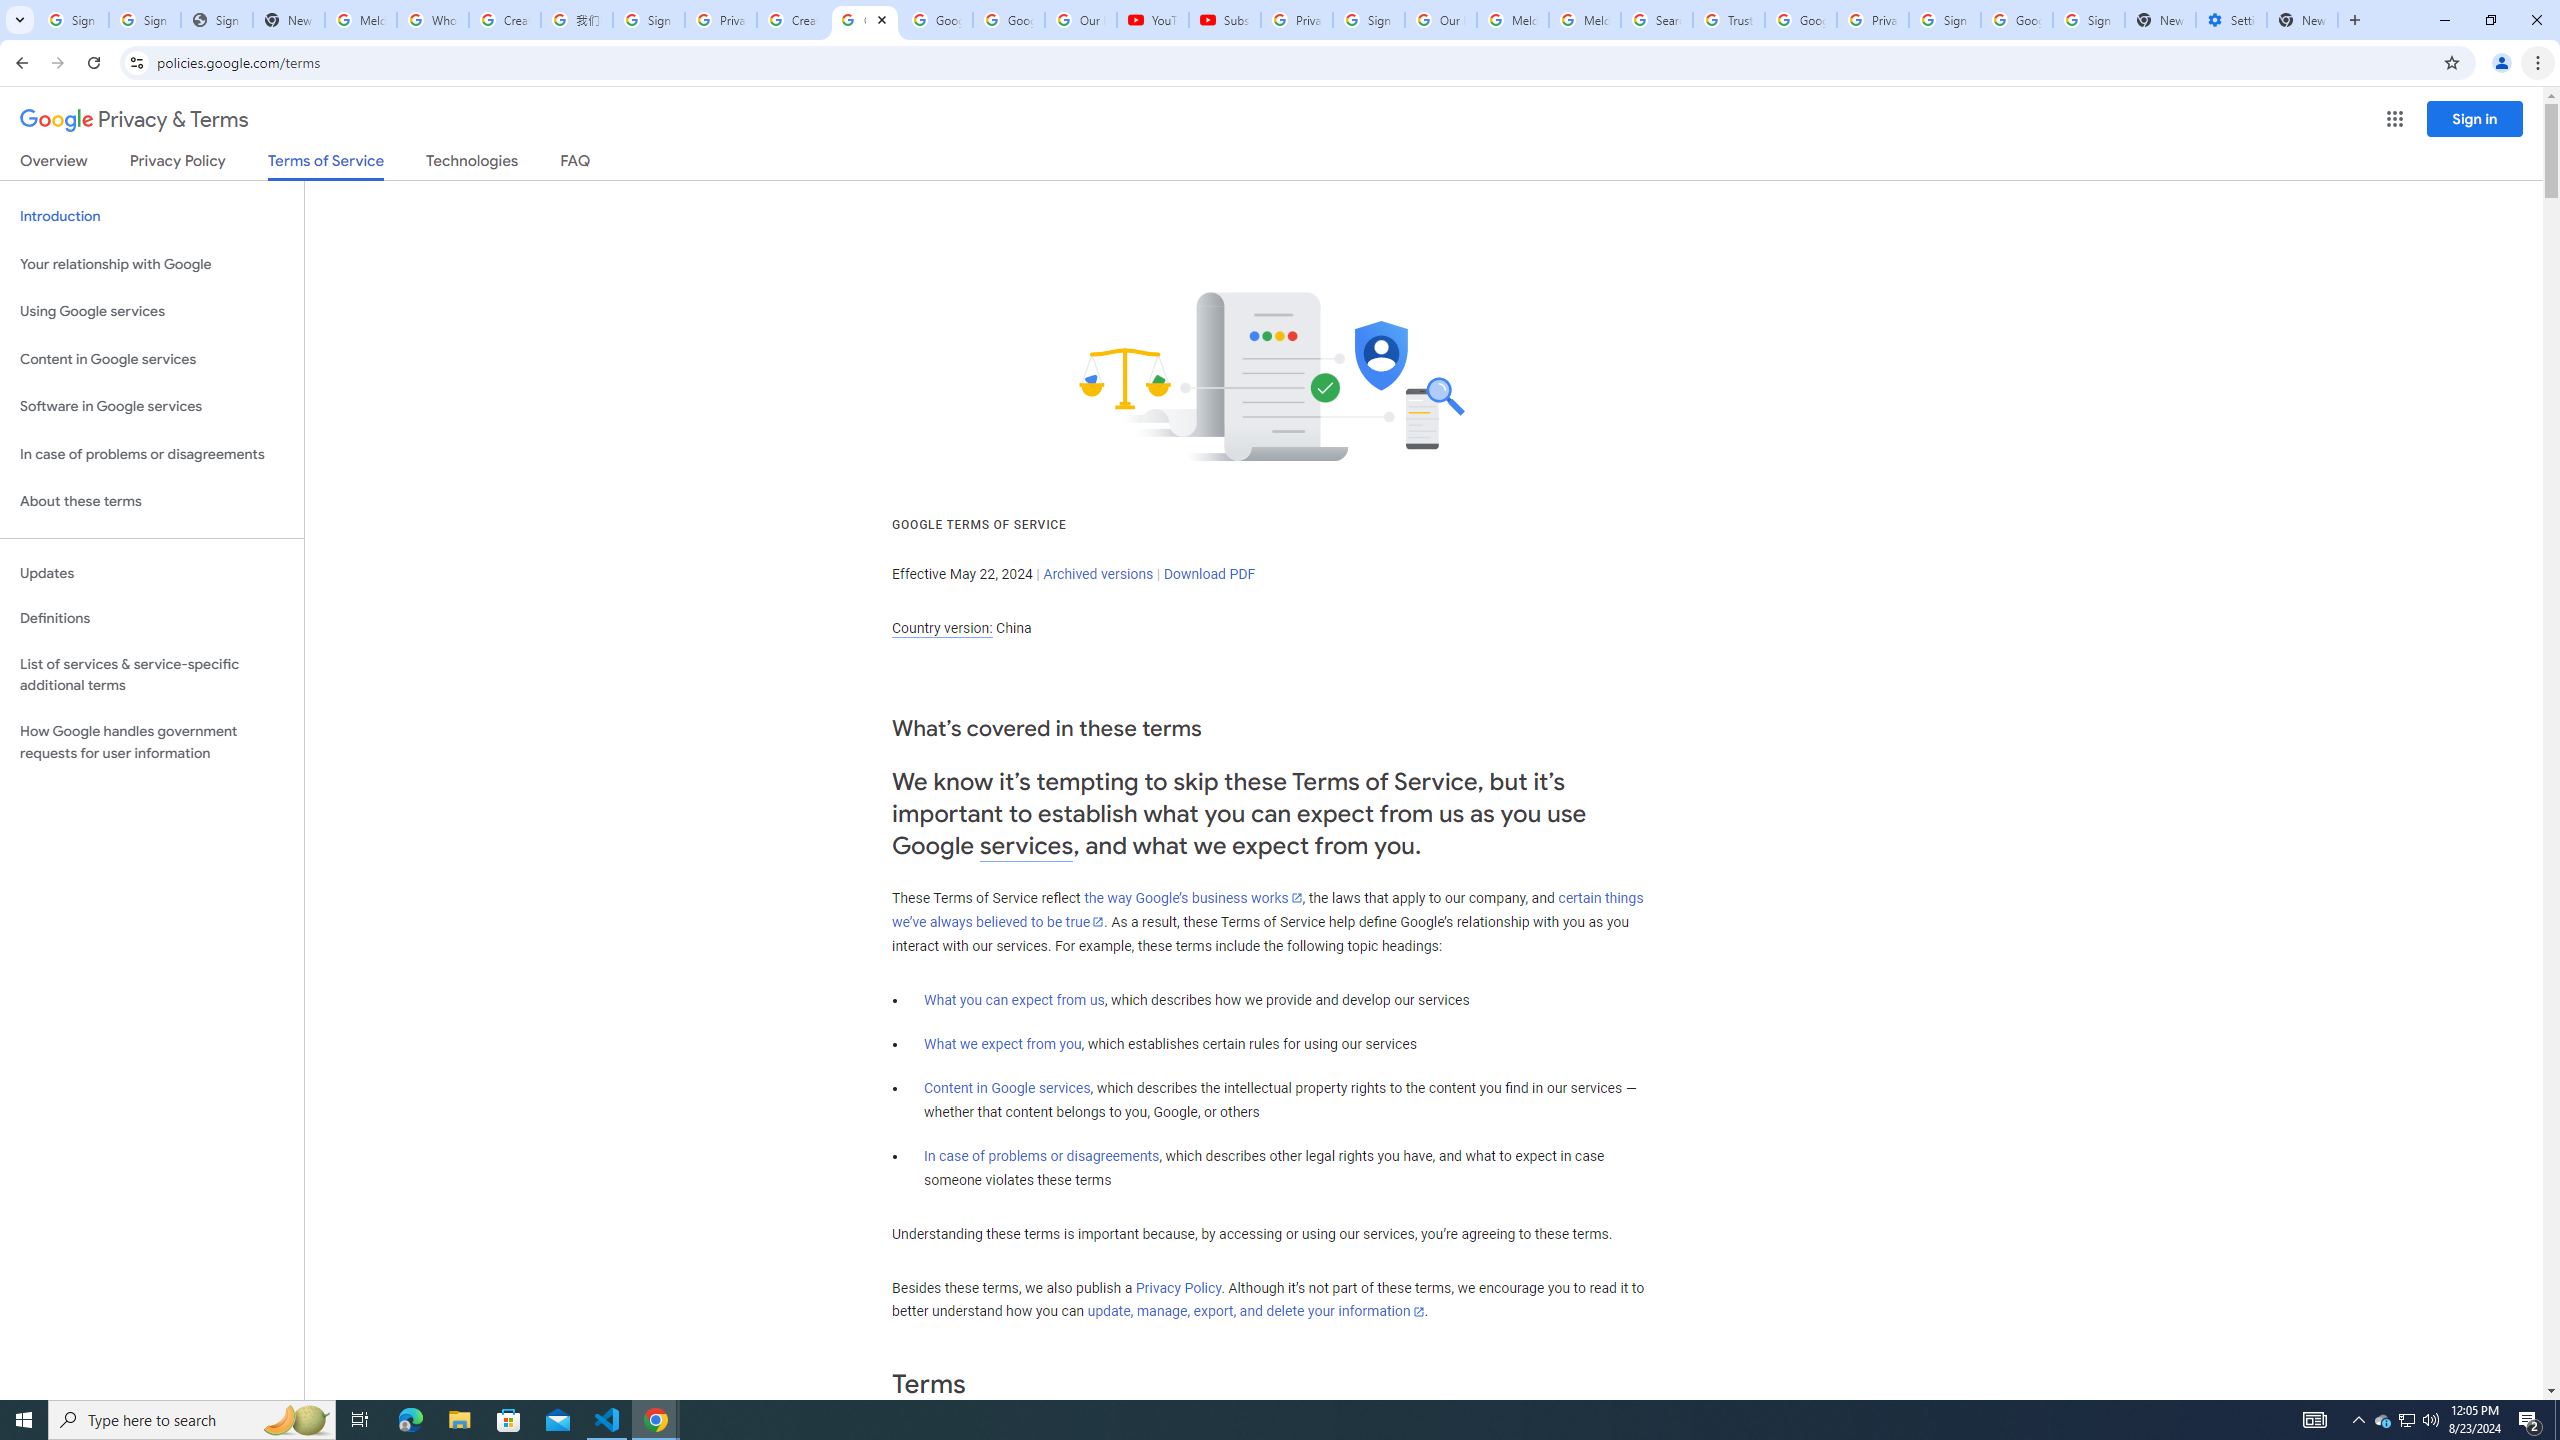 This screenshot has width=2560, height=1440. What do you see at coordinates (1800, 20) in the screenshot?
I see `Google Ads - Sign in` at bounding box center [1800, 20].